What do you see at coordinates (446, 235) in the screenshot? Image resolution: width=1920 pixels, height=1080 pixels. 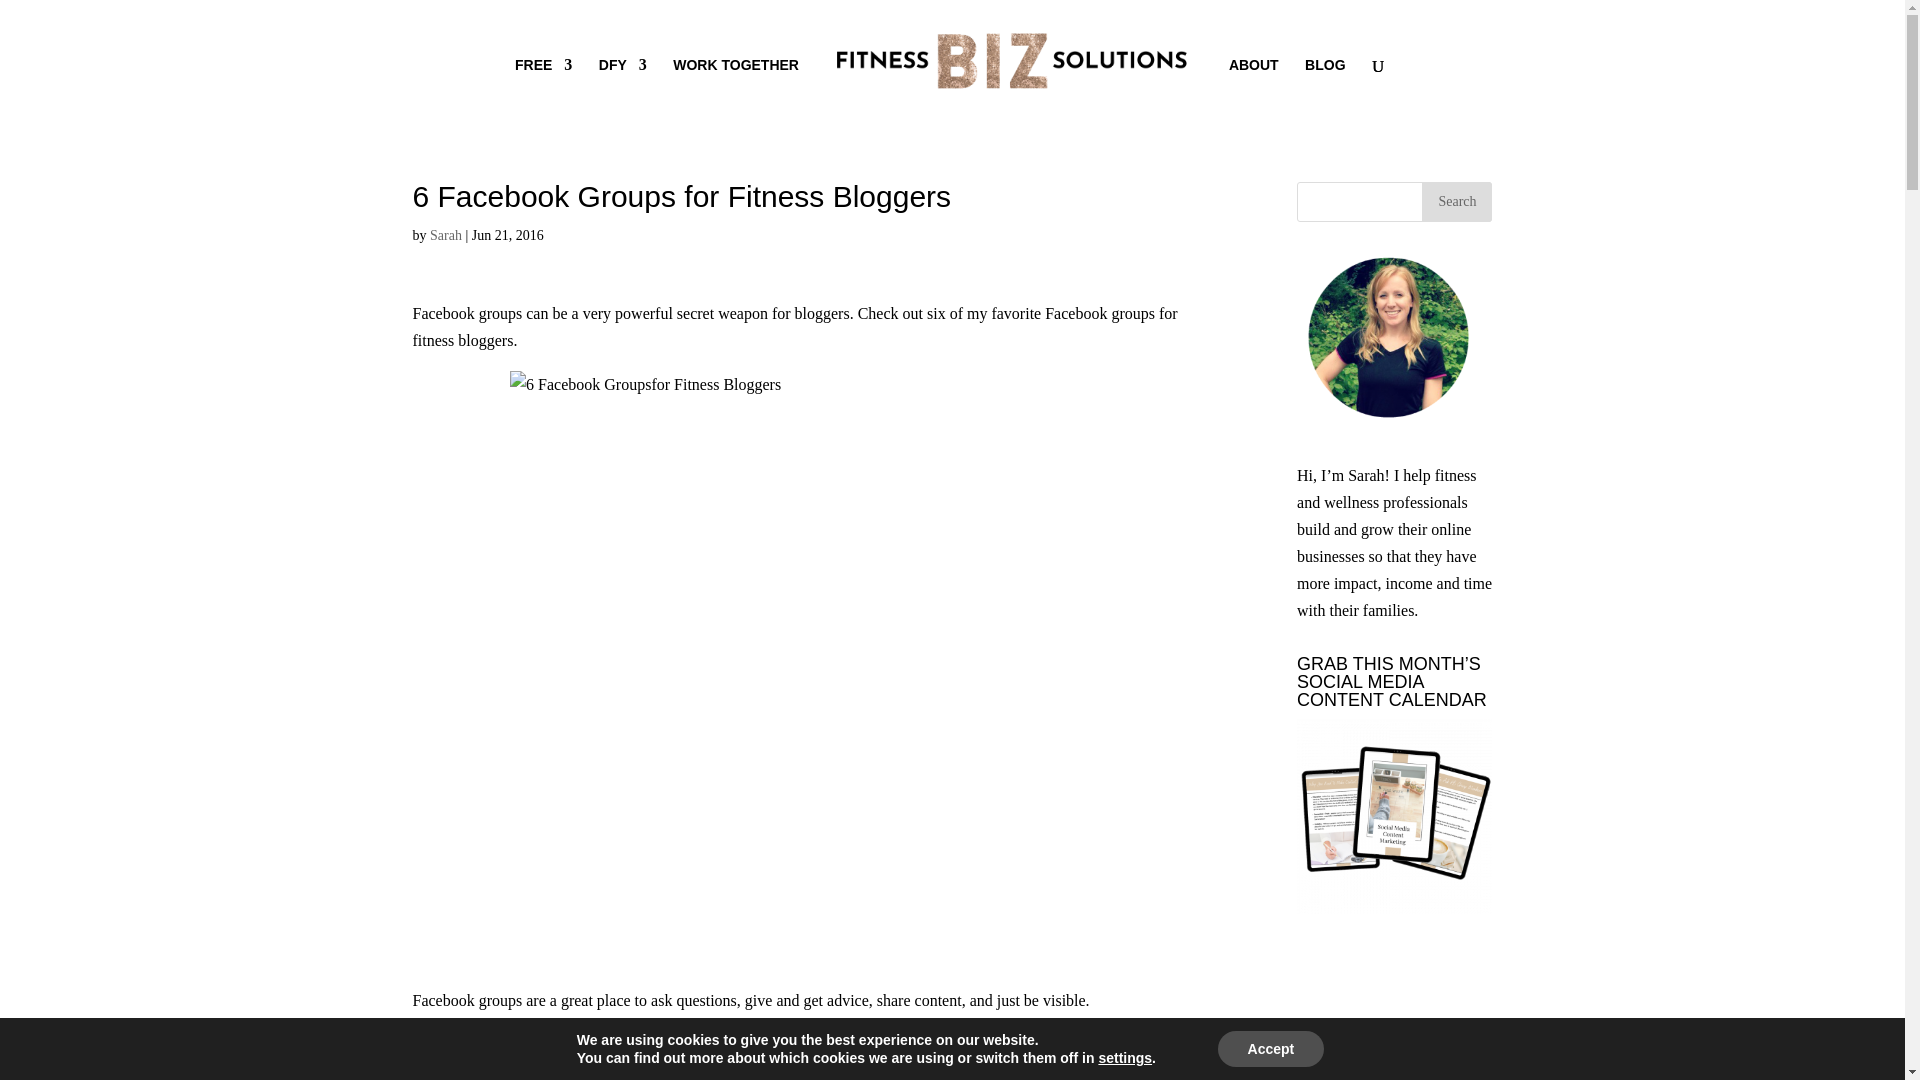 I see `Sarah` at bounding box center [446, 235].